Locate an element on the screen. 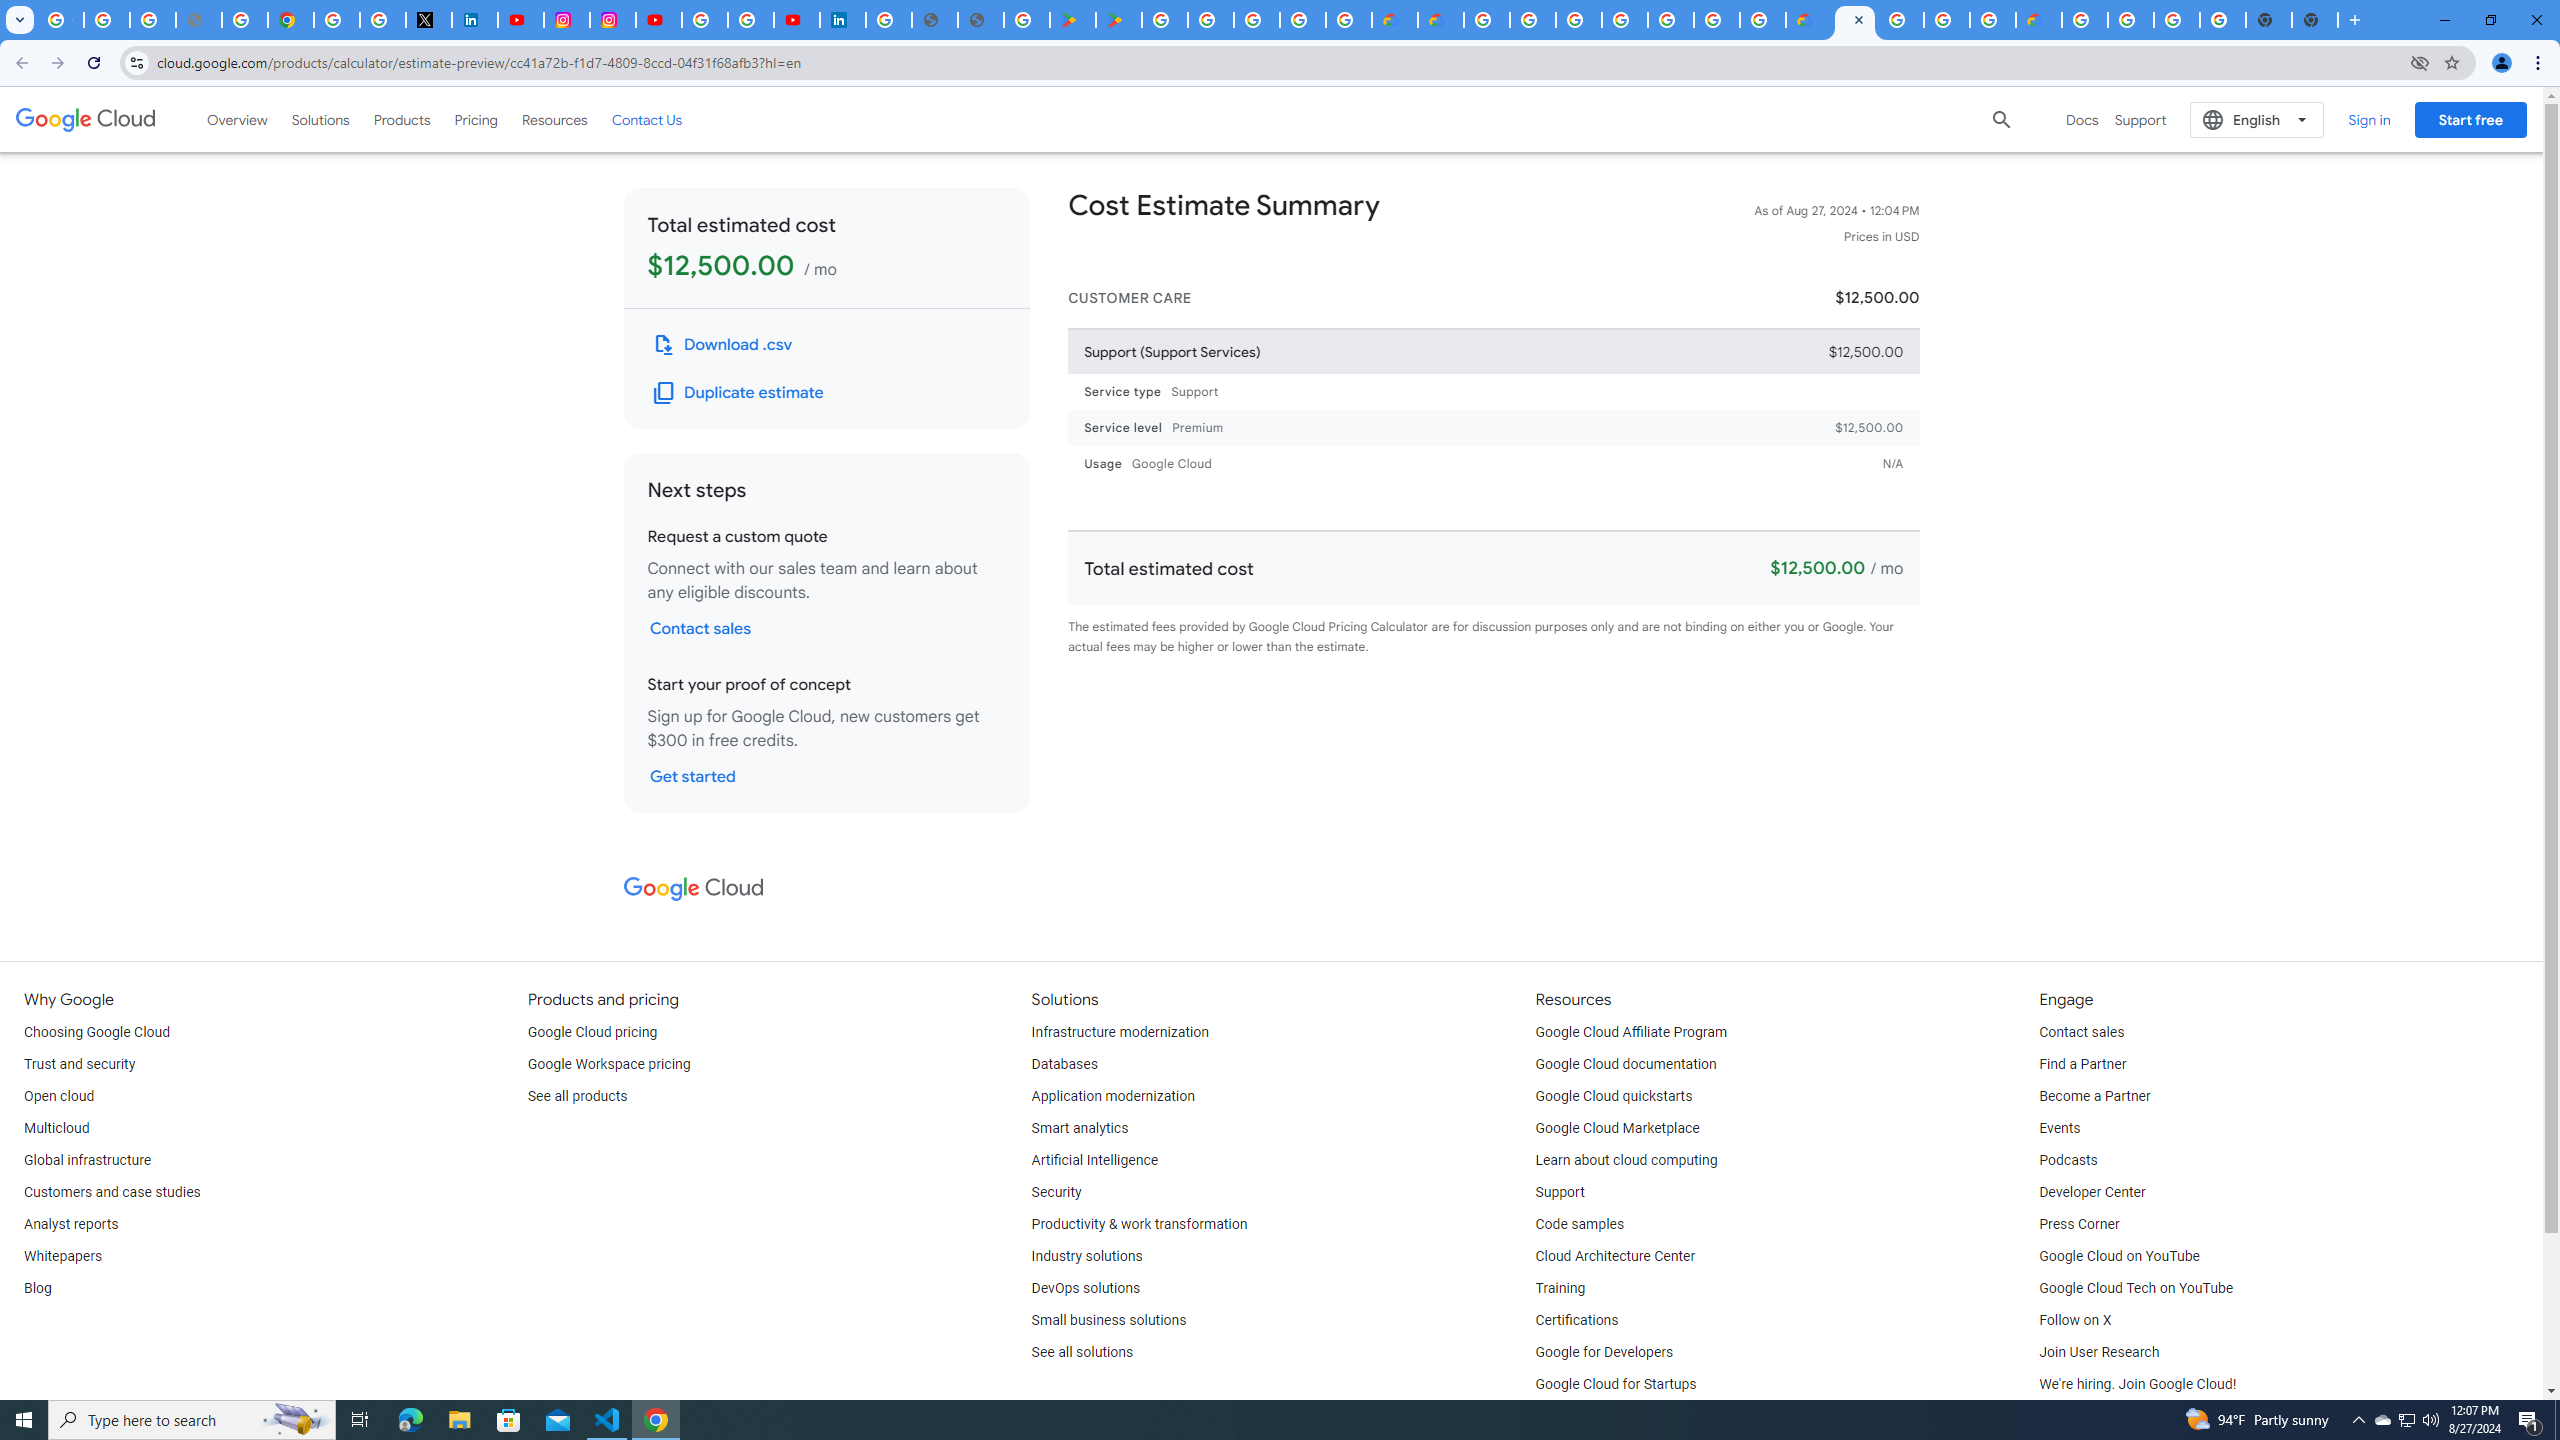  PAW Patrol Rescue World - Apps on Google Play is located at coordinates (1120, 20).